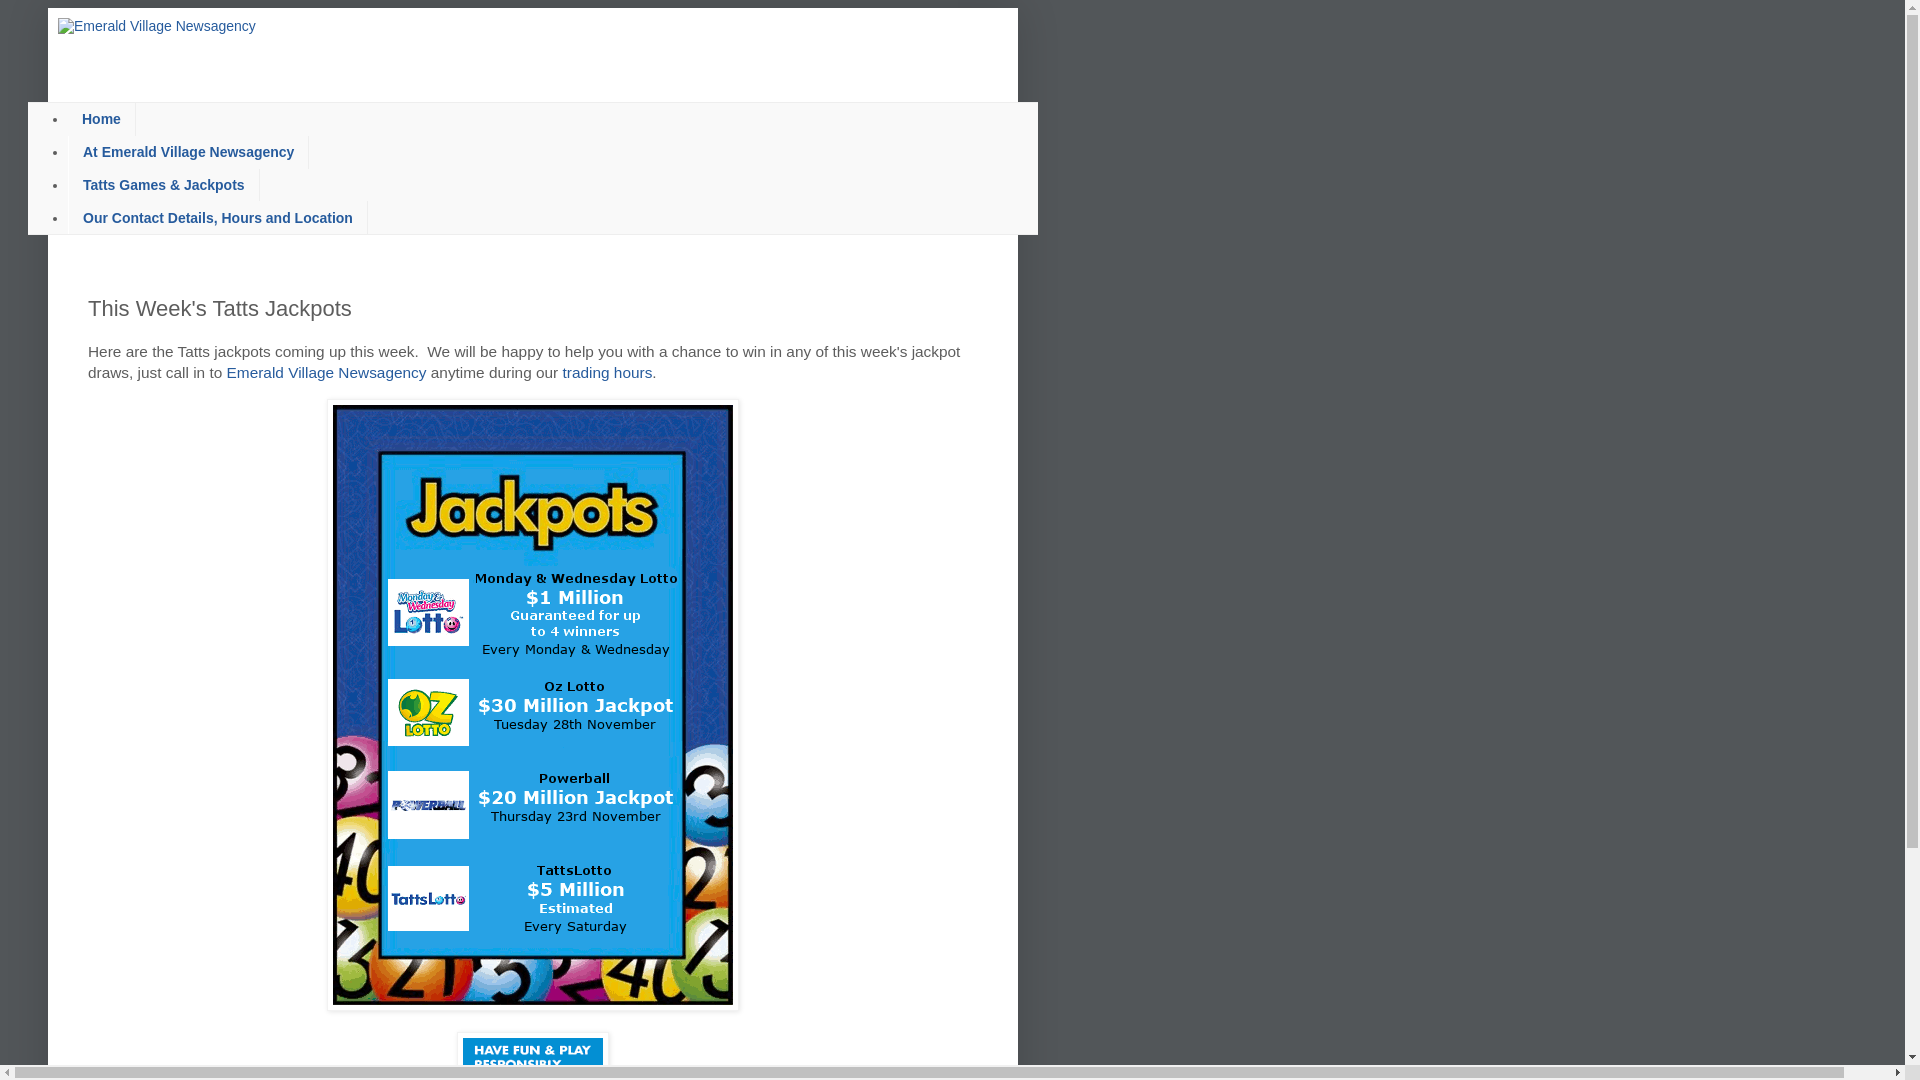 The width and height of the screenshot is (1920, 1080). Describe the element at coordinates (533, 705) in the screenshot. I see `Tatts Jackpots` at that location.